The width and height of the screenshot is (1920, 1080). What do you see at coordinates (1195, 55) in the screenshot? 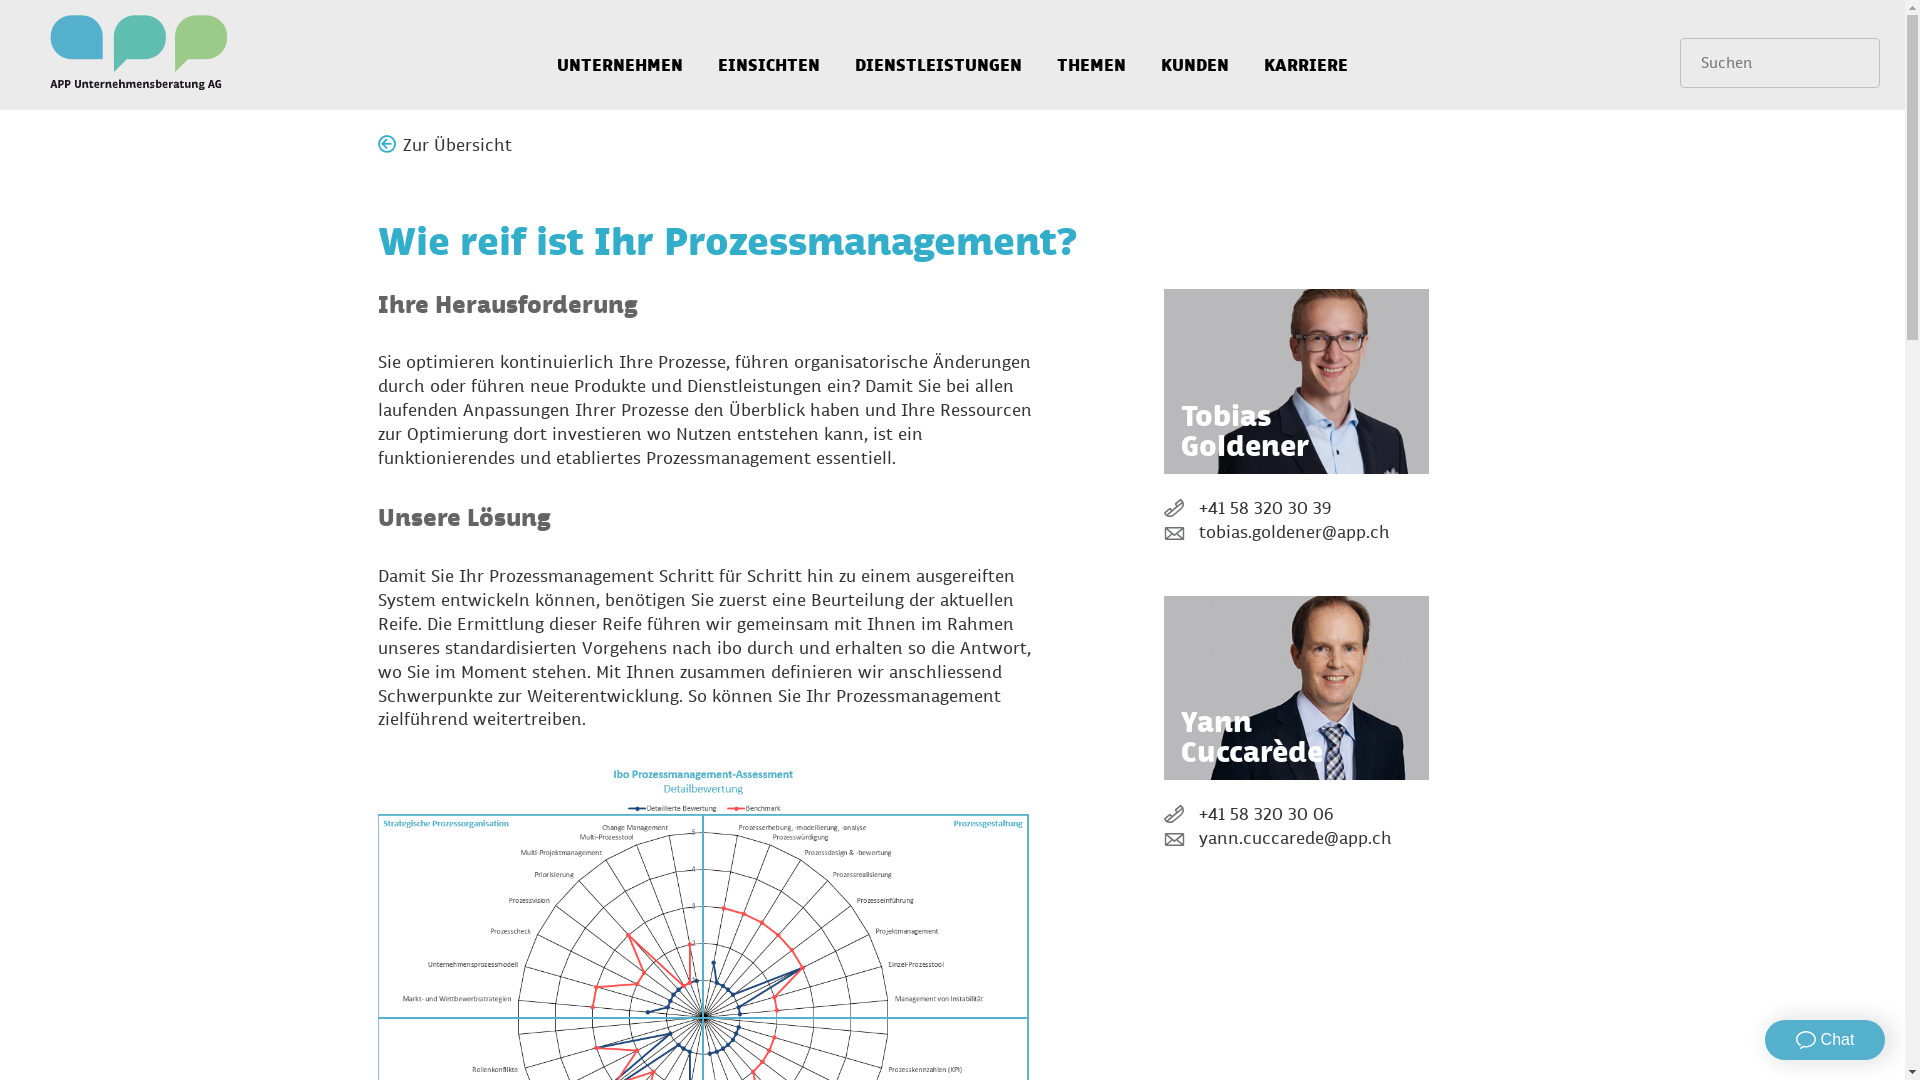
I see `KUNDEN` at bounding box center [1195, 55].